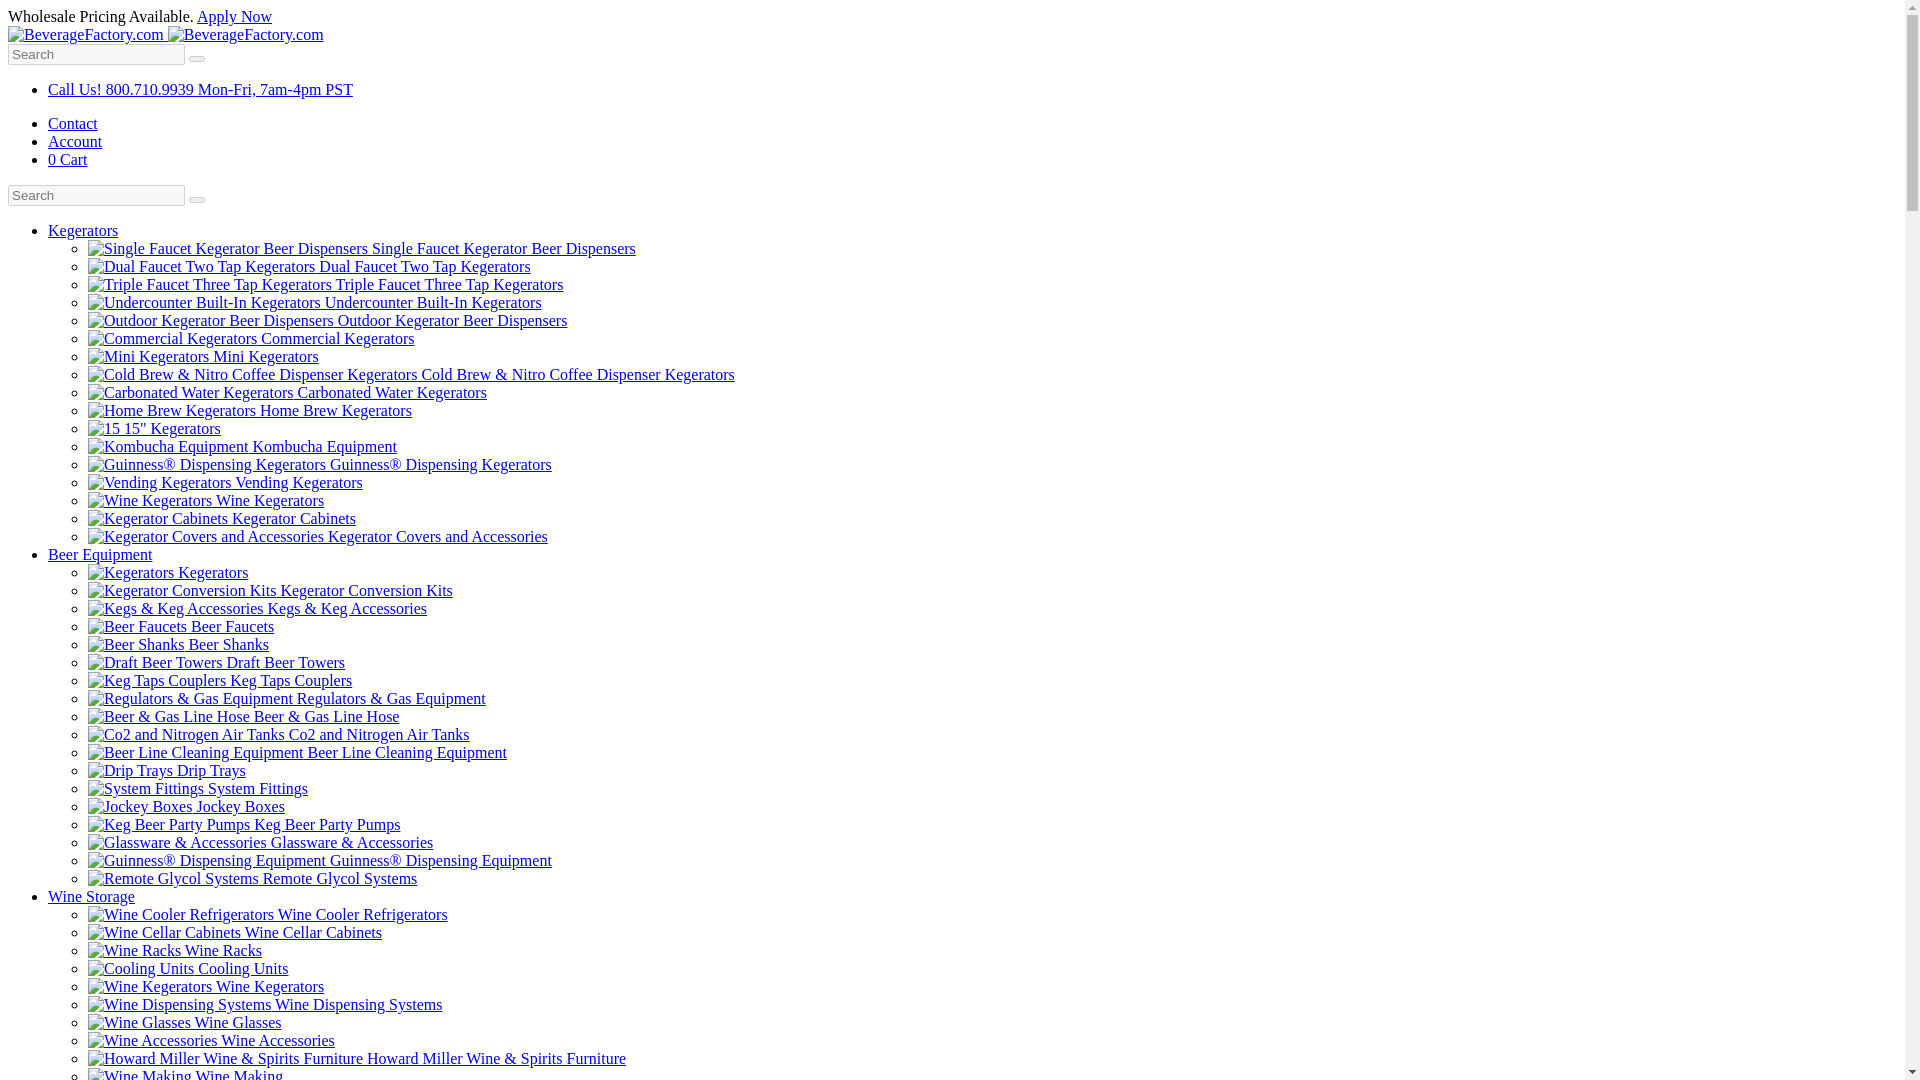 The image size is (1920, 1080). What do you see at coordinates (154, 428) in the screenshot?
I see `15" Kegerators` at bounding box center [154, 428].